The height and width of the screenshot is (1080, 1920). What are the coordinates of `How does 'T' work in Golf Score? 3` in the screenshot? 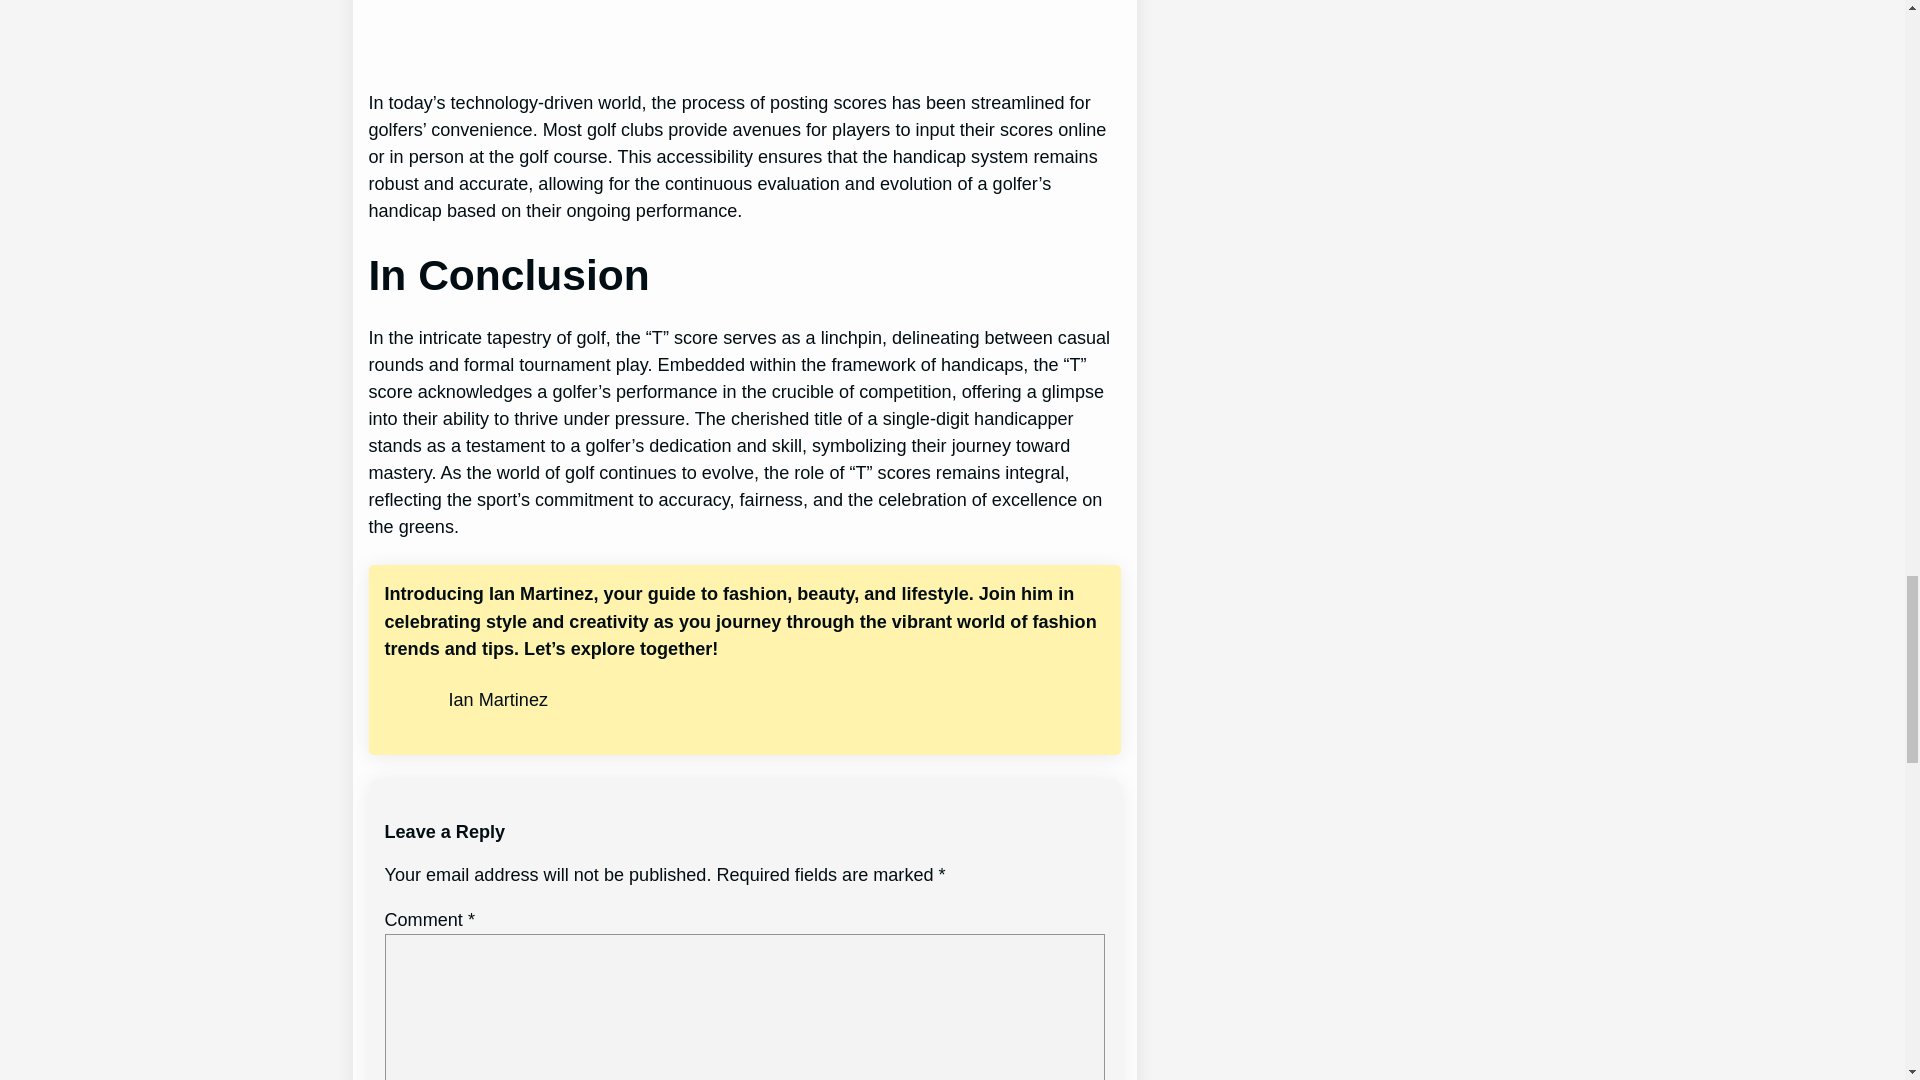 It's located at (668, 29).